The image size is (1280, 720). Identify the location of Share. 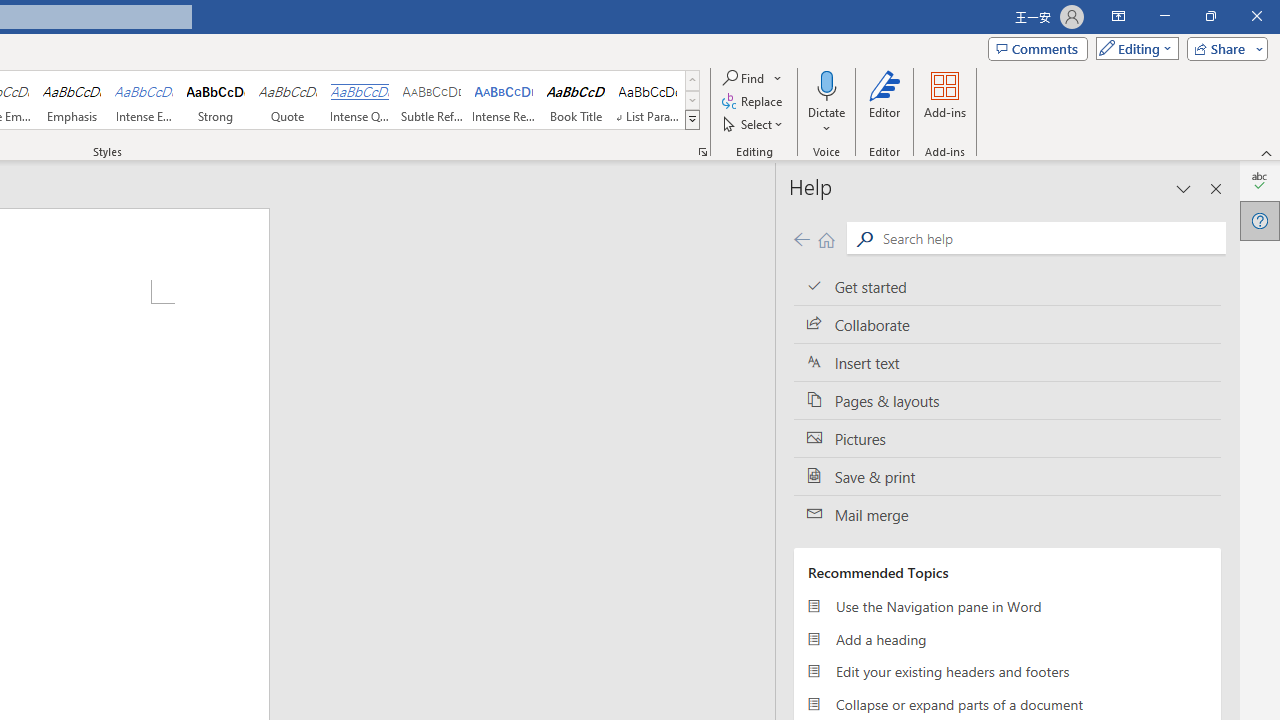
(1223, 48).